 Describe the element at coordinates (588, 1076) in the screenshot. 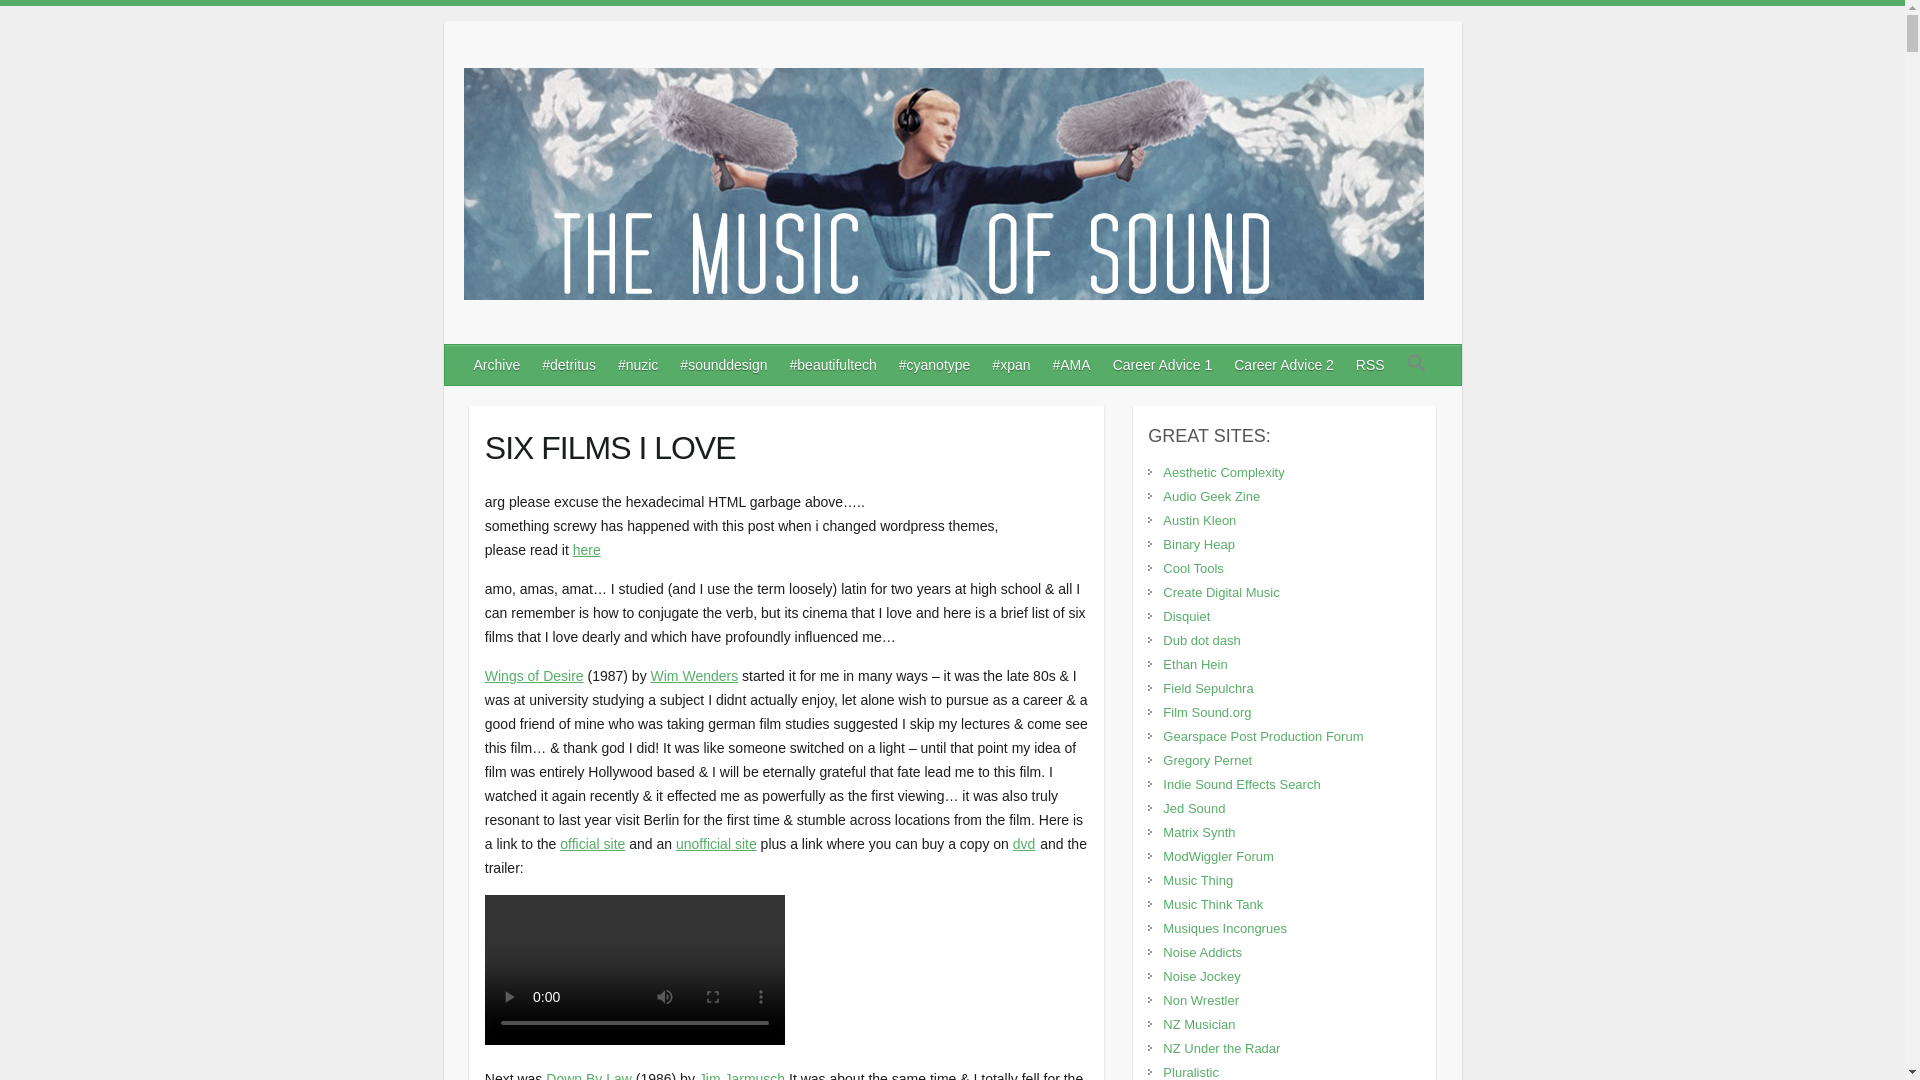

I see `Down By Law` at that location.